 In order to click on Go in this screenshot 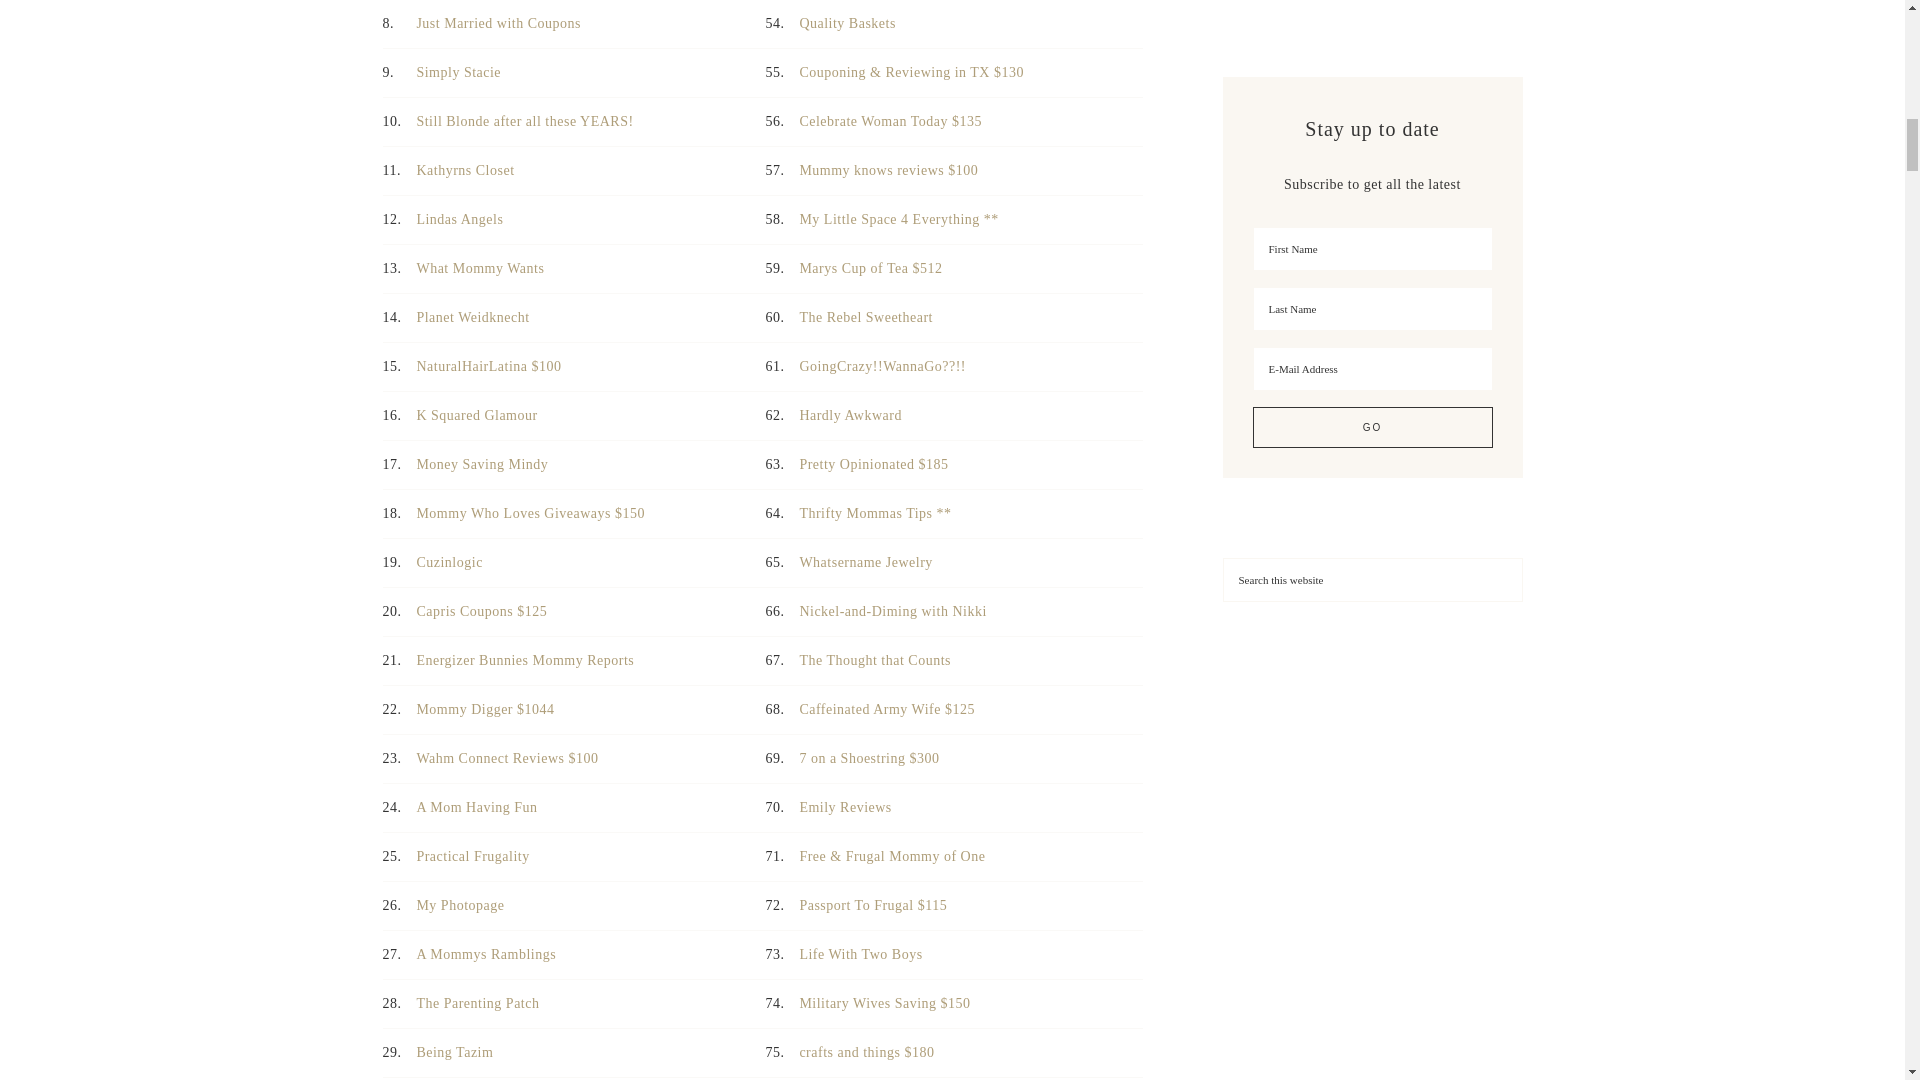, I will do `click(1371, 428)`.